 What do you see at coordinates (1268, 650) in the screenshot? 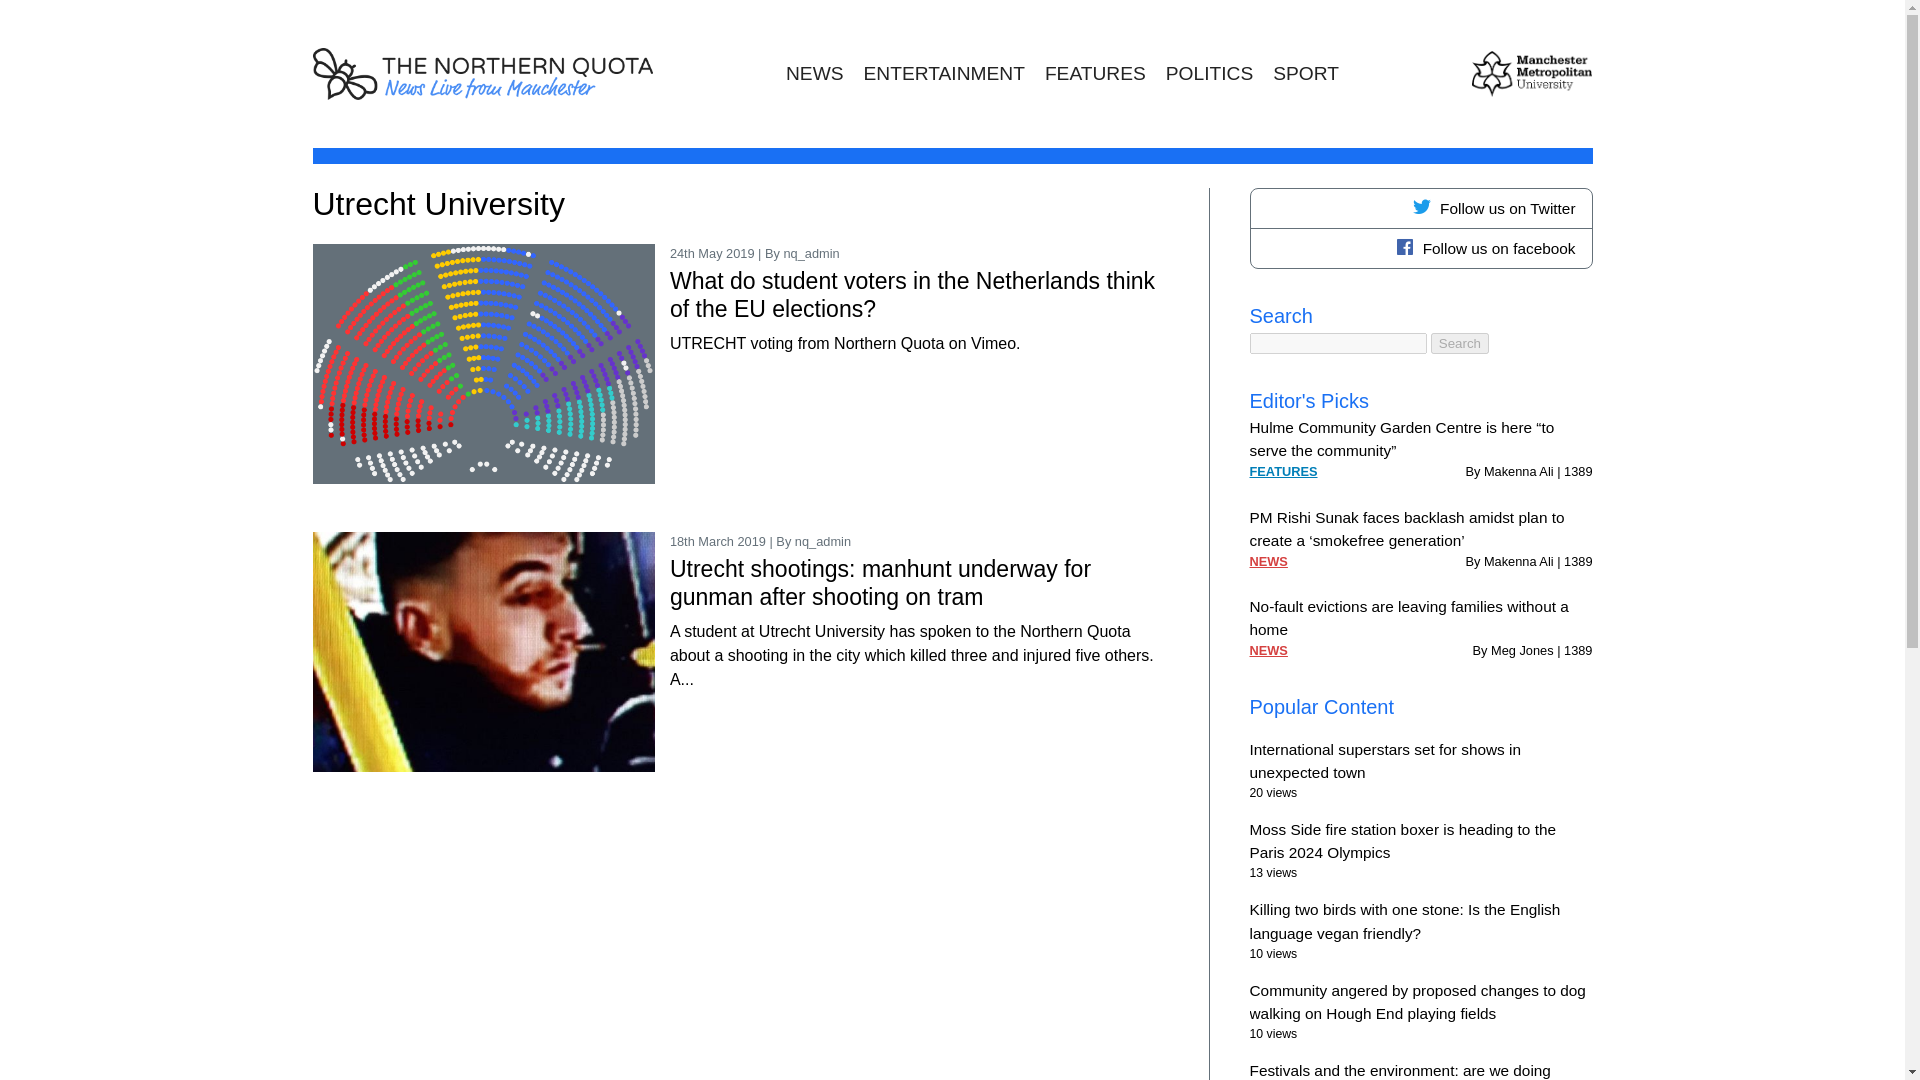
I see `NEWS` at bounding box center [1268, 650].